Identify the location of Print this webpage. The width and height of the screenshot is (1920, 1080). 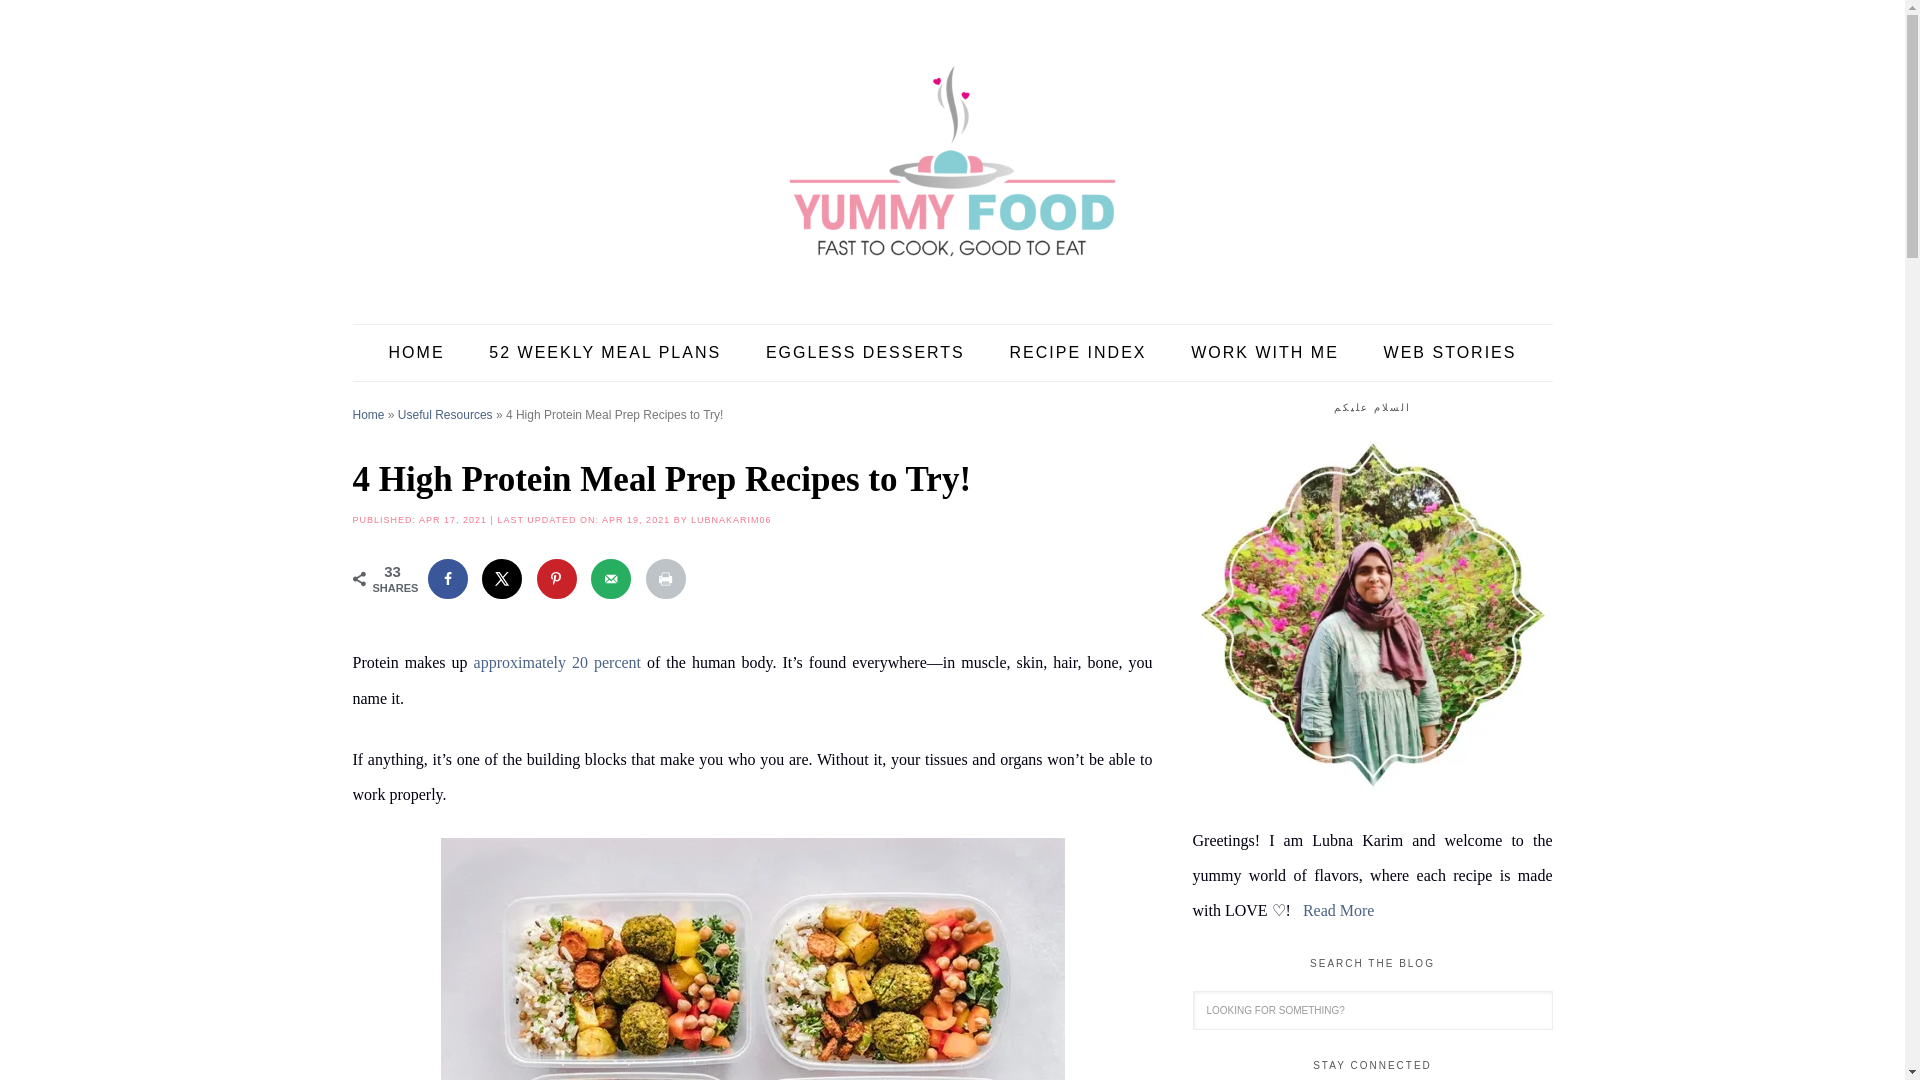
(665, 579).